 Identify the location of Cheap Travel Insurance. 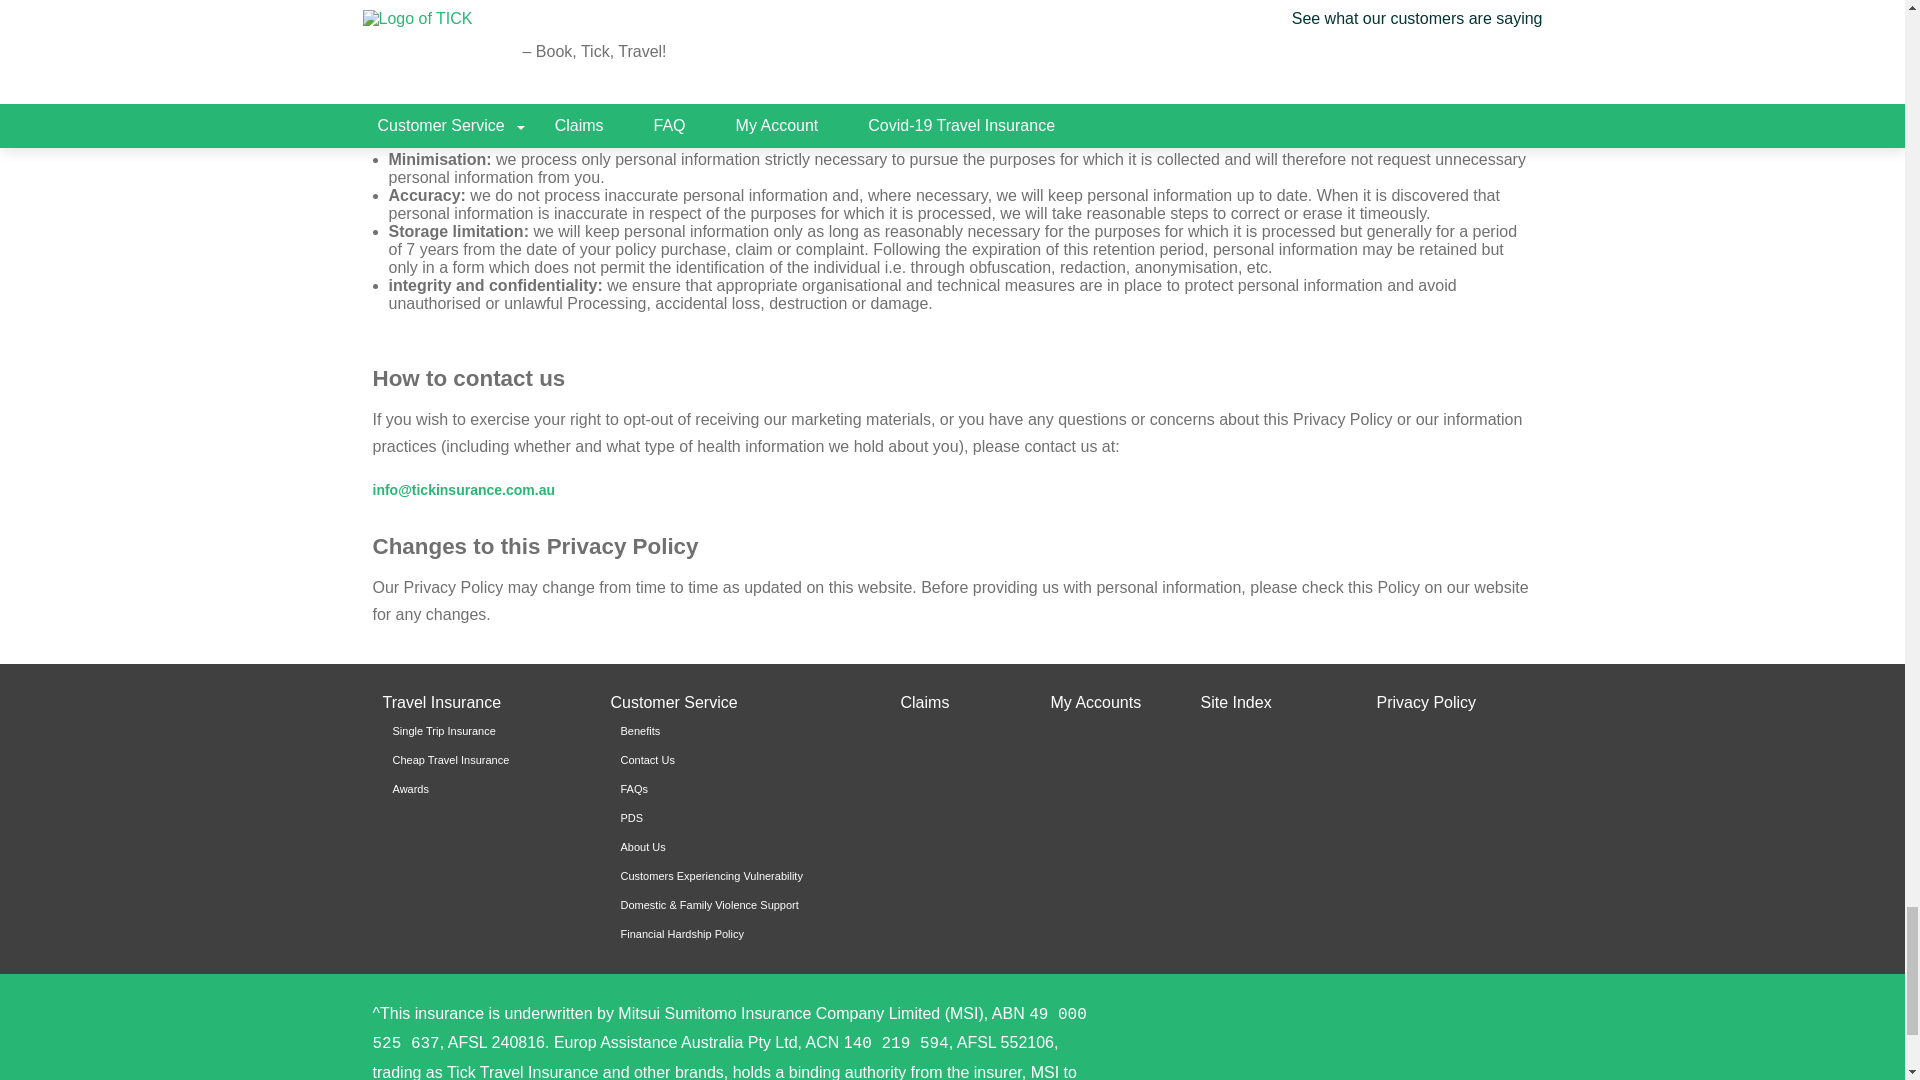
(485, 760).